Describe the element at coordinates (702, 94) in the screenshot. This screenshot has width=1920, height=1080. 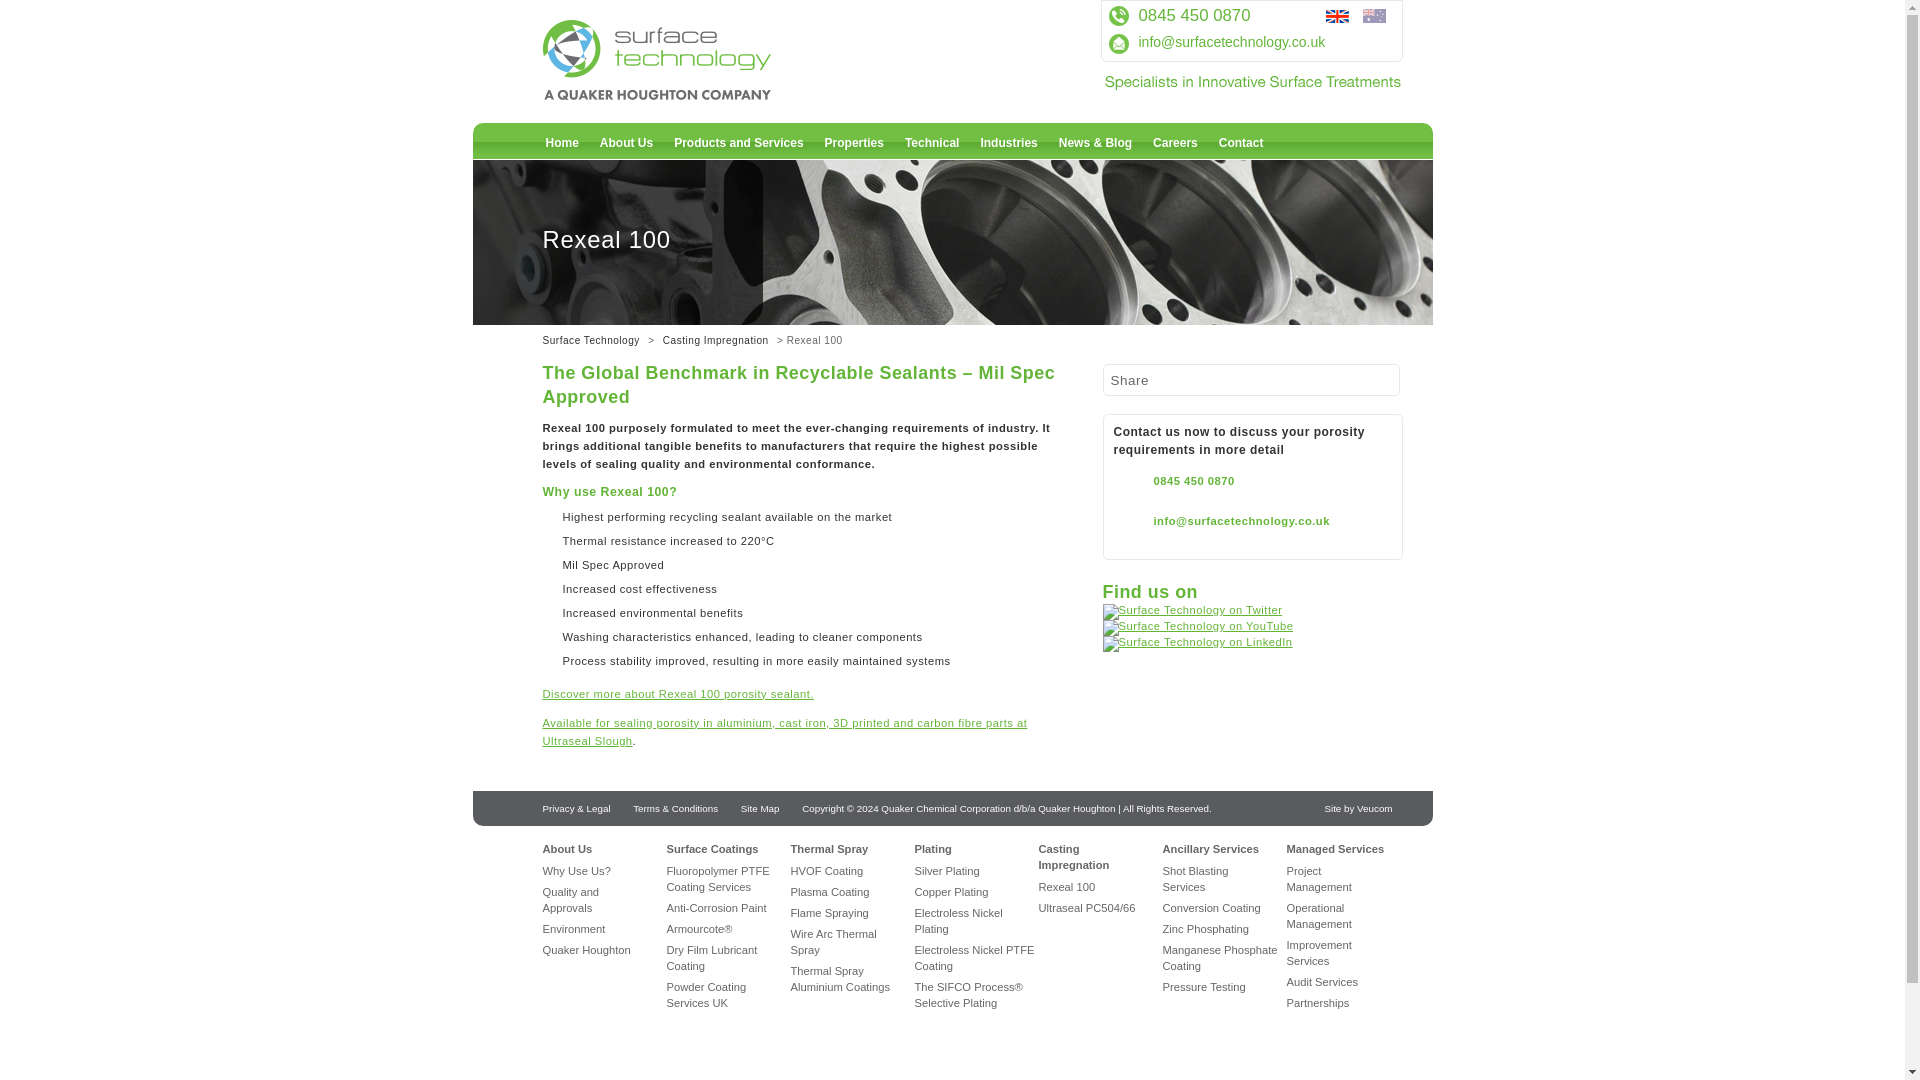
I see `Surface Technology` at that location.